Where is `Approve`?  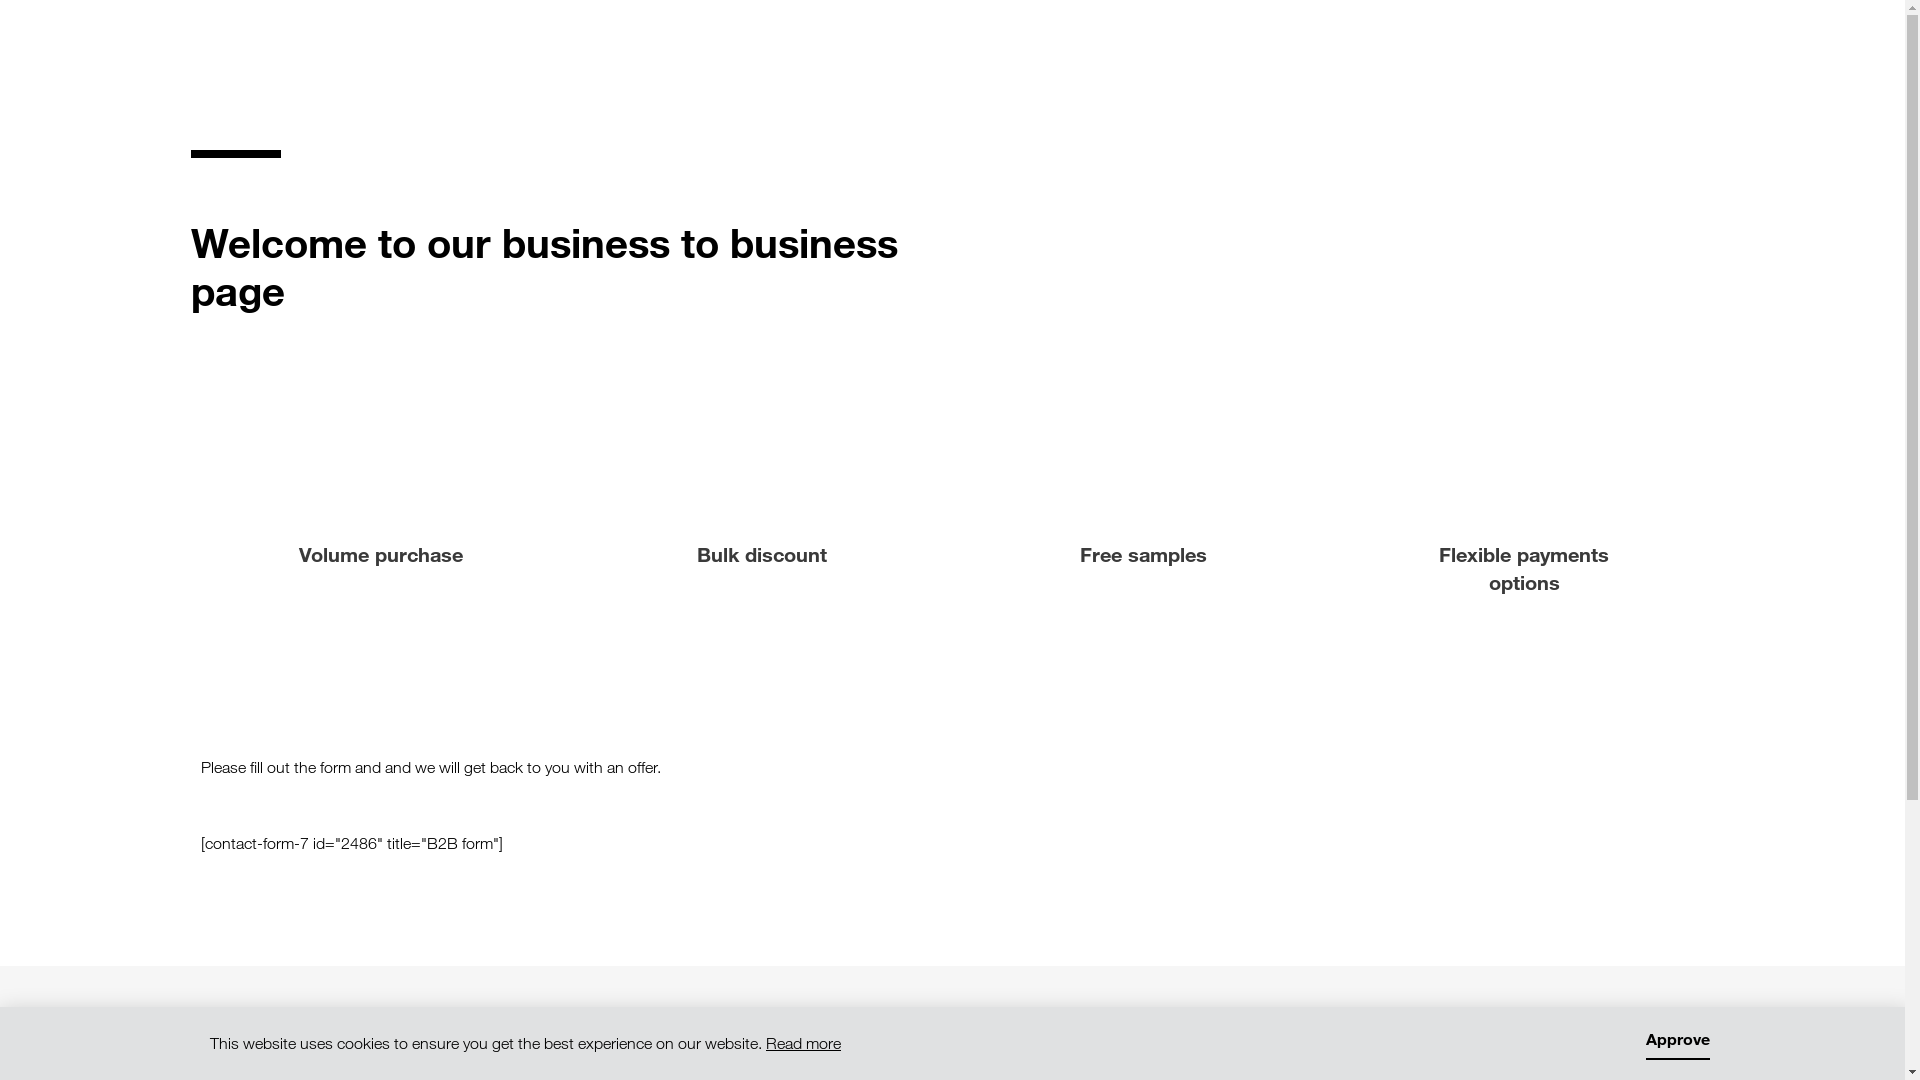
Approve is located at coordinates (1678, 1044).